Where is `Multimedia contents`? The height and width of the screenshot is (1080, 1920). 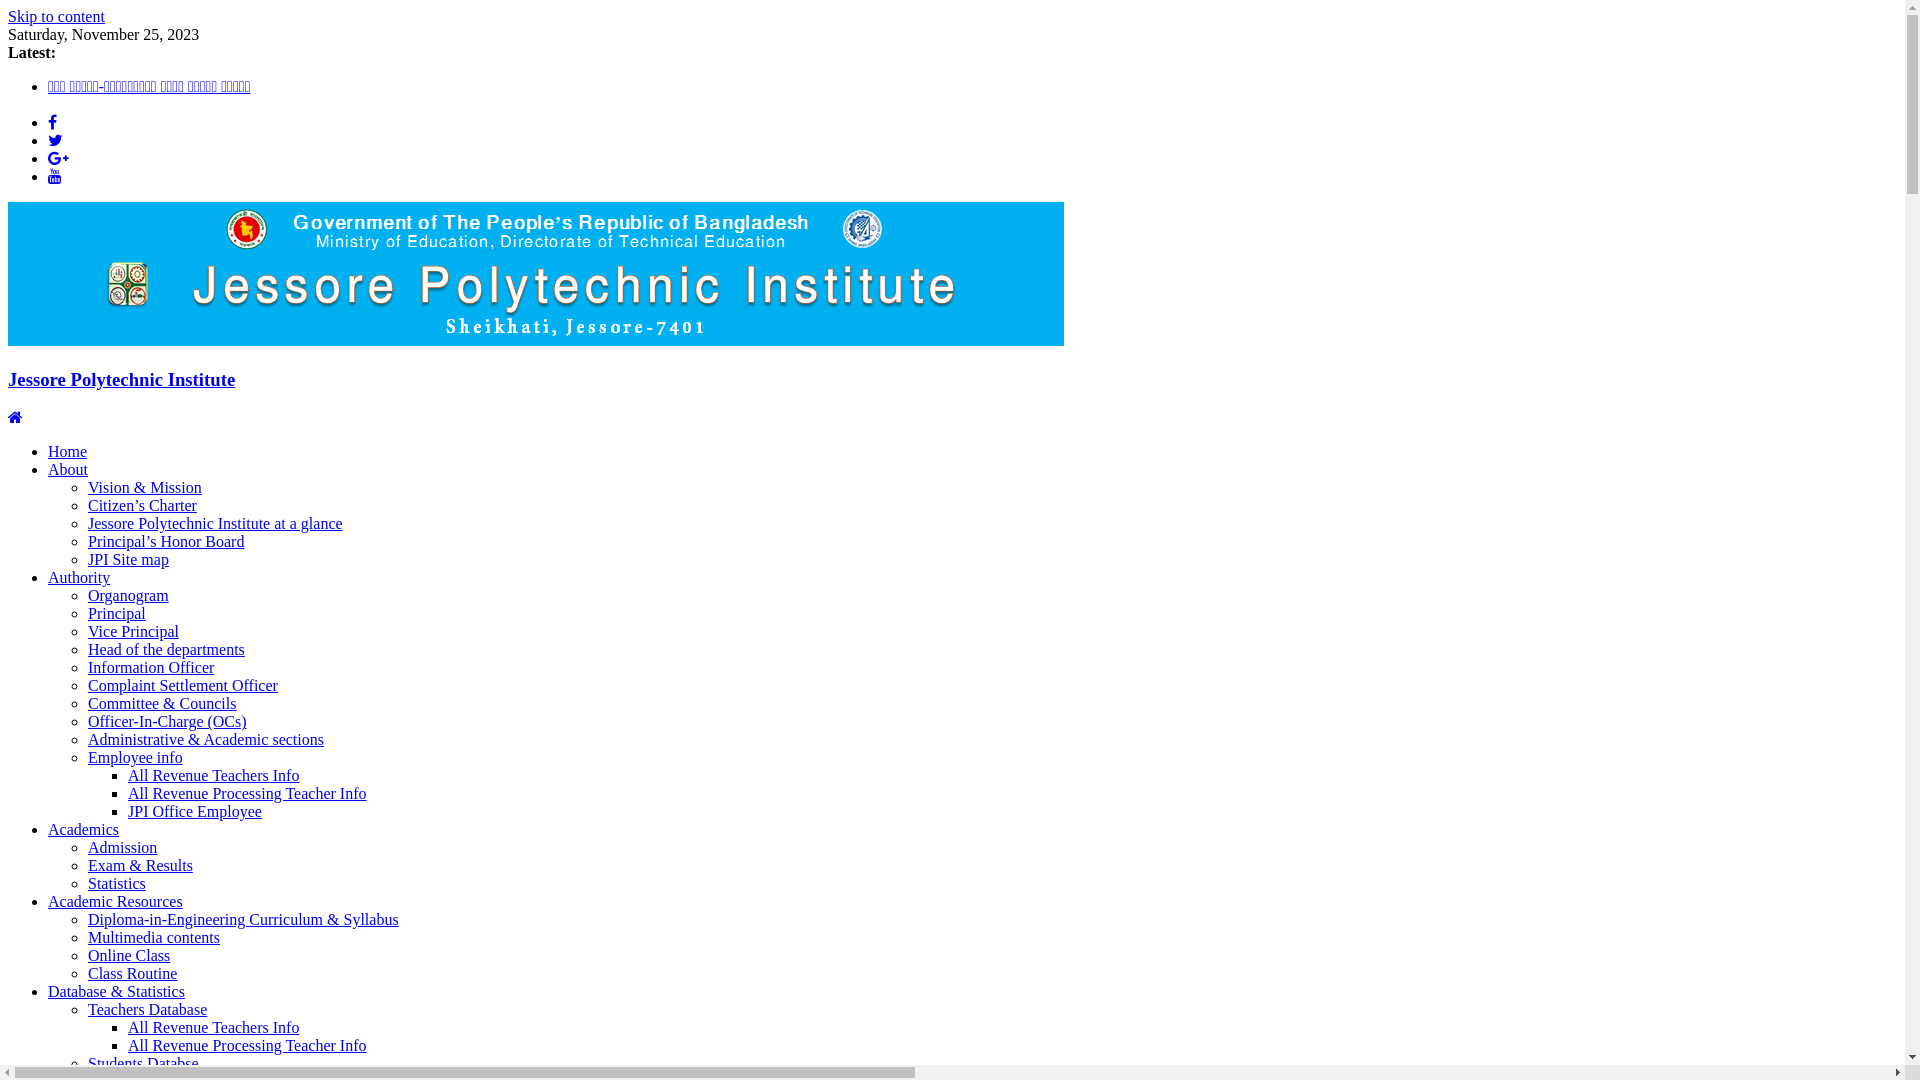 Multimedia contents is located at coordinates (154, 938).